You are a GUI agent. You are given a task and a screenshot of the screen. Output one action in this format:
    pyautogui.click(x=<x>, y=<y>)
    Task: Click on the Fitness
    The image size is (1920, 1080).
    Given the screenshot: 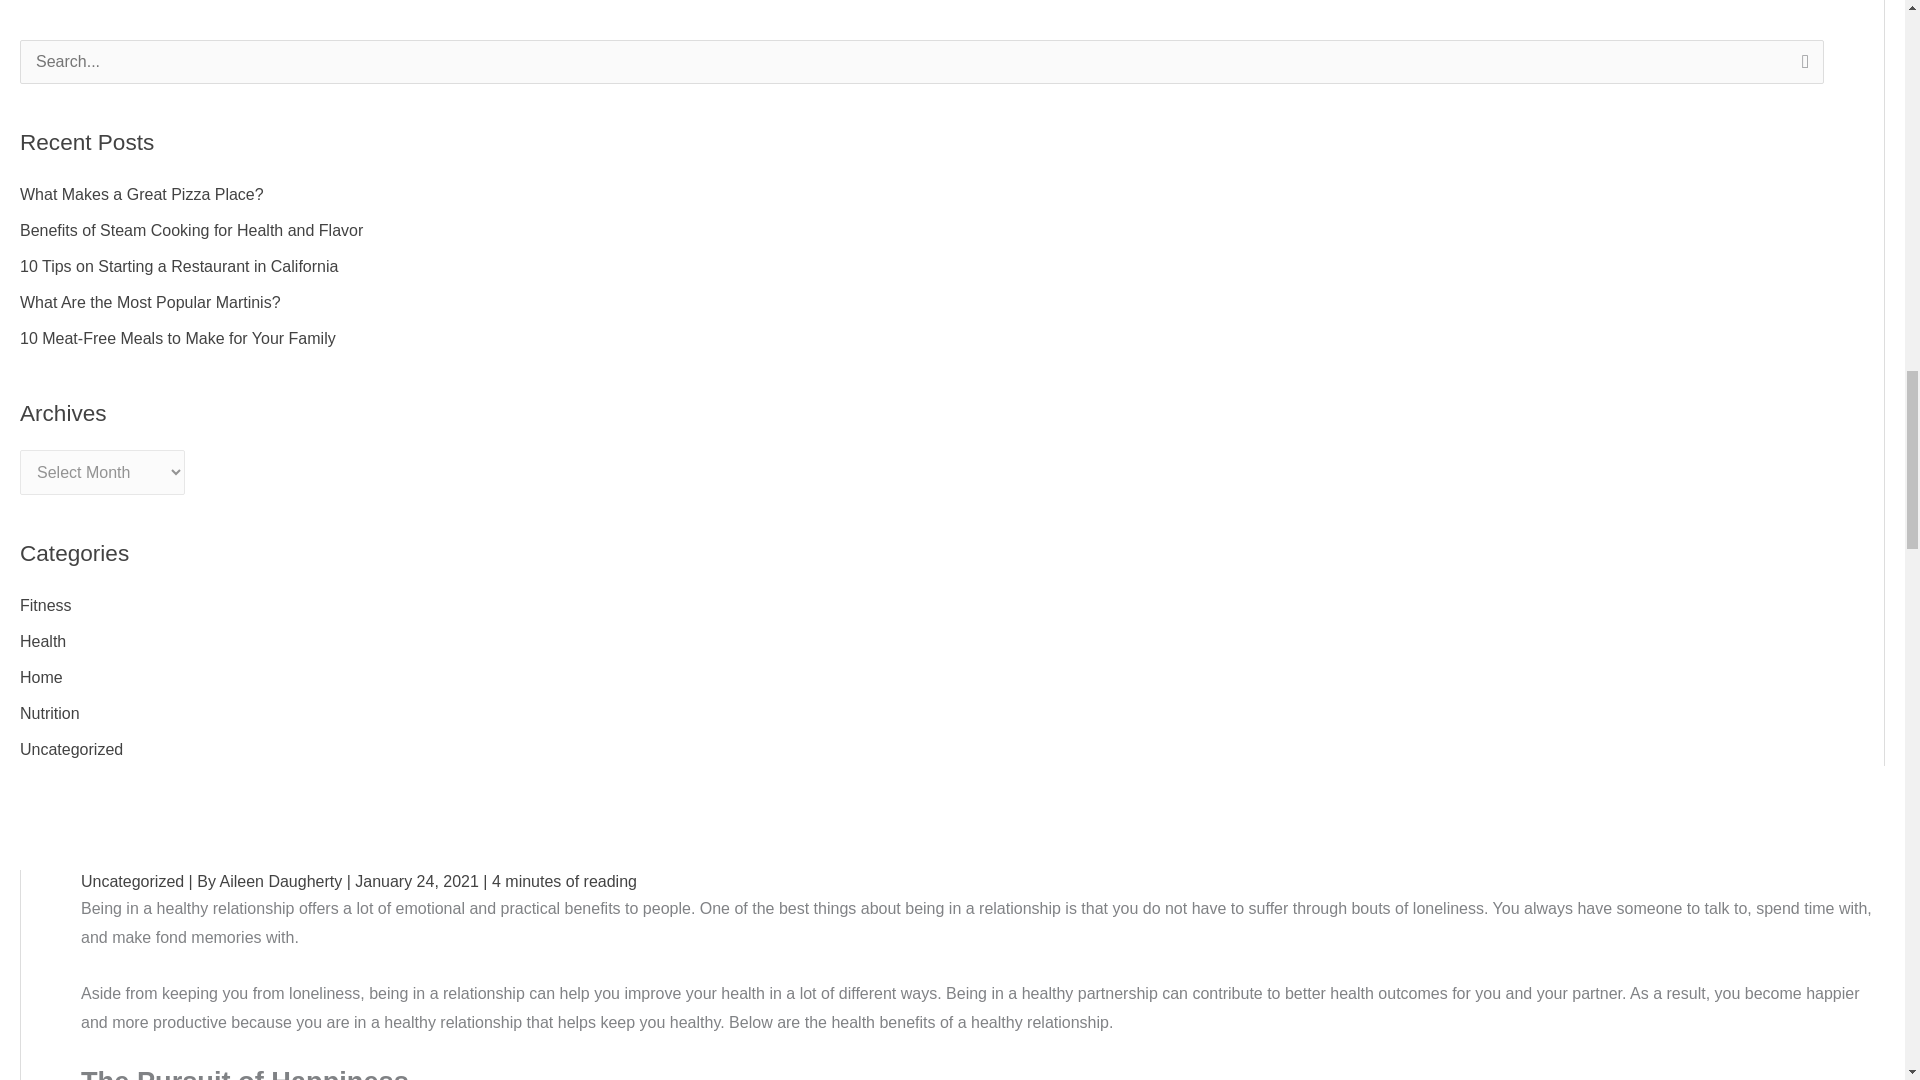 What is the action you would take?
    pyautogui.click(x=46, y=606)
    